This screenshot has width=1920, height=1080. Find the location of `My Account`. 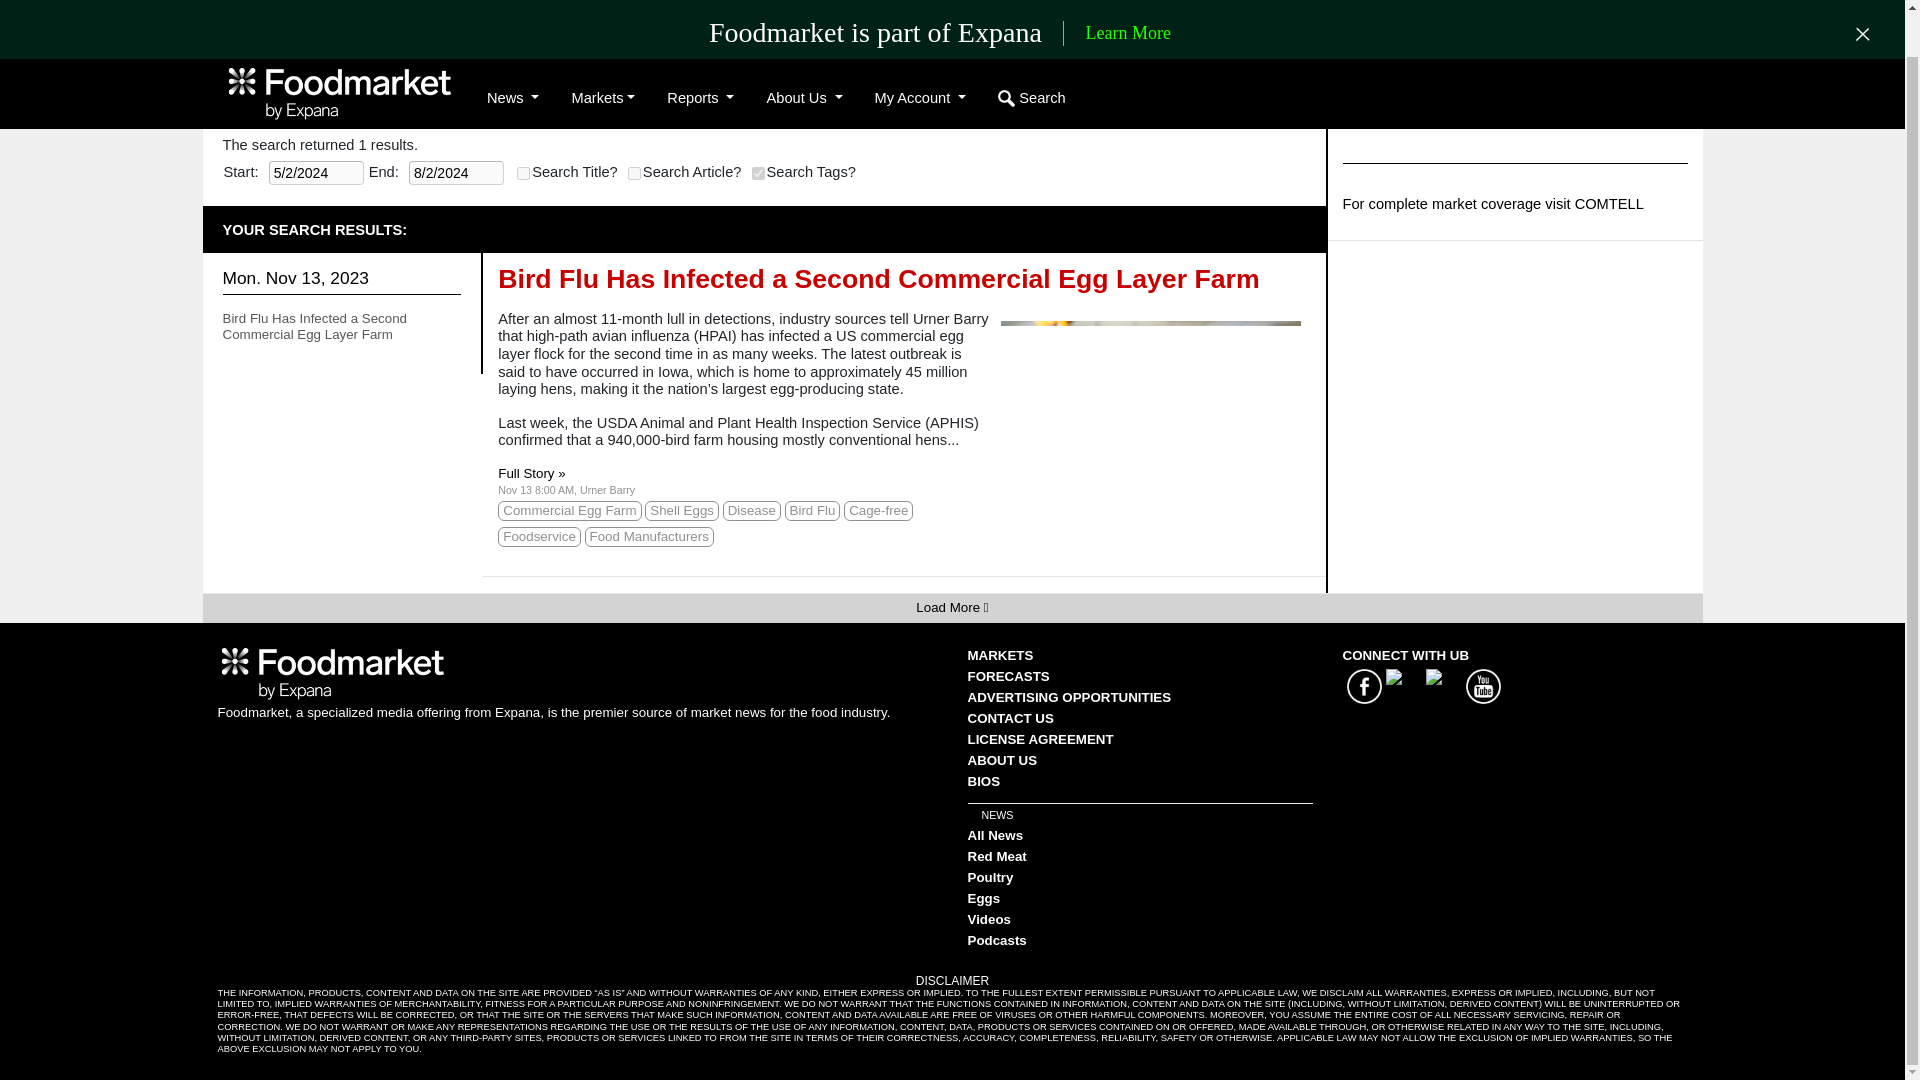

My Account is located at coordinates (920, 54).